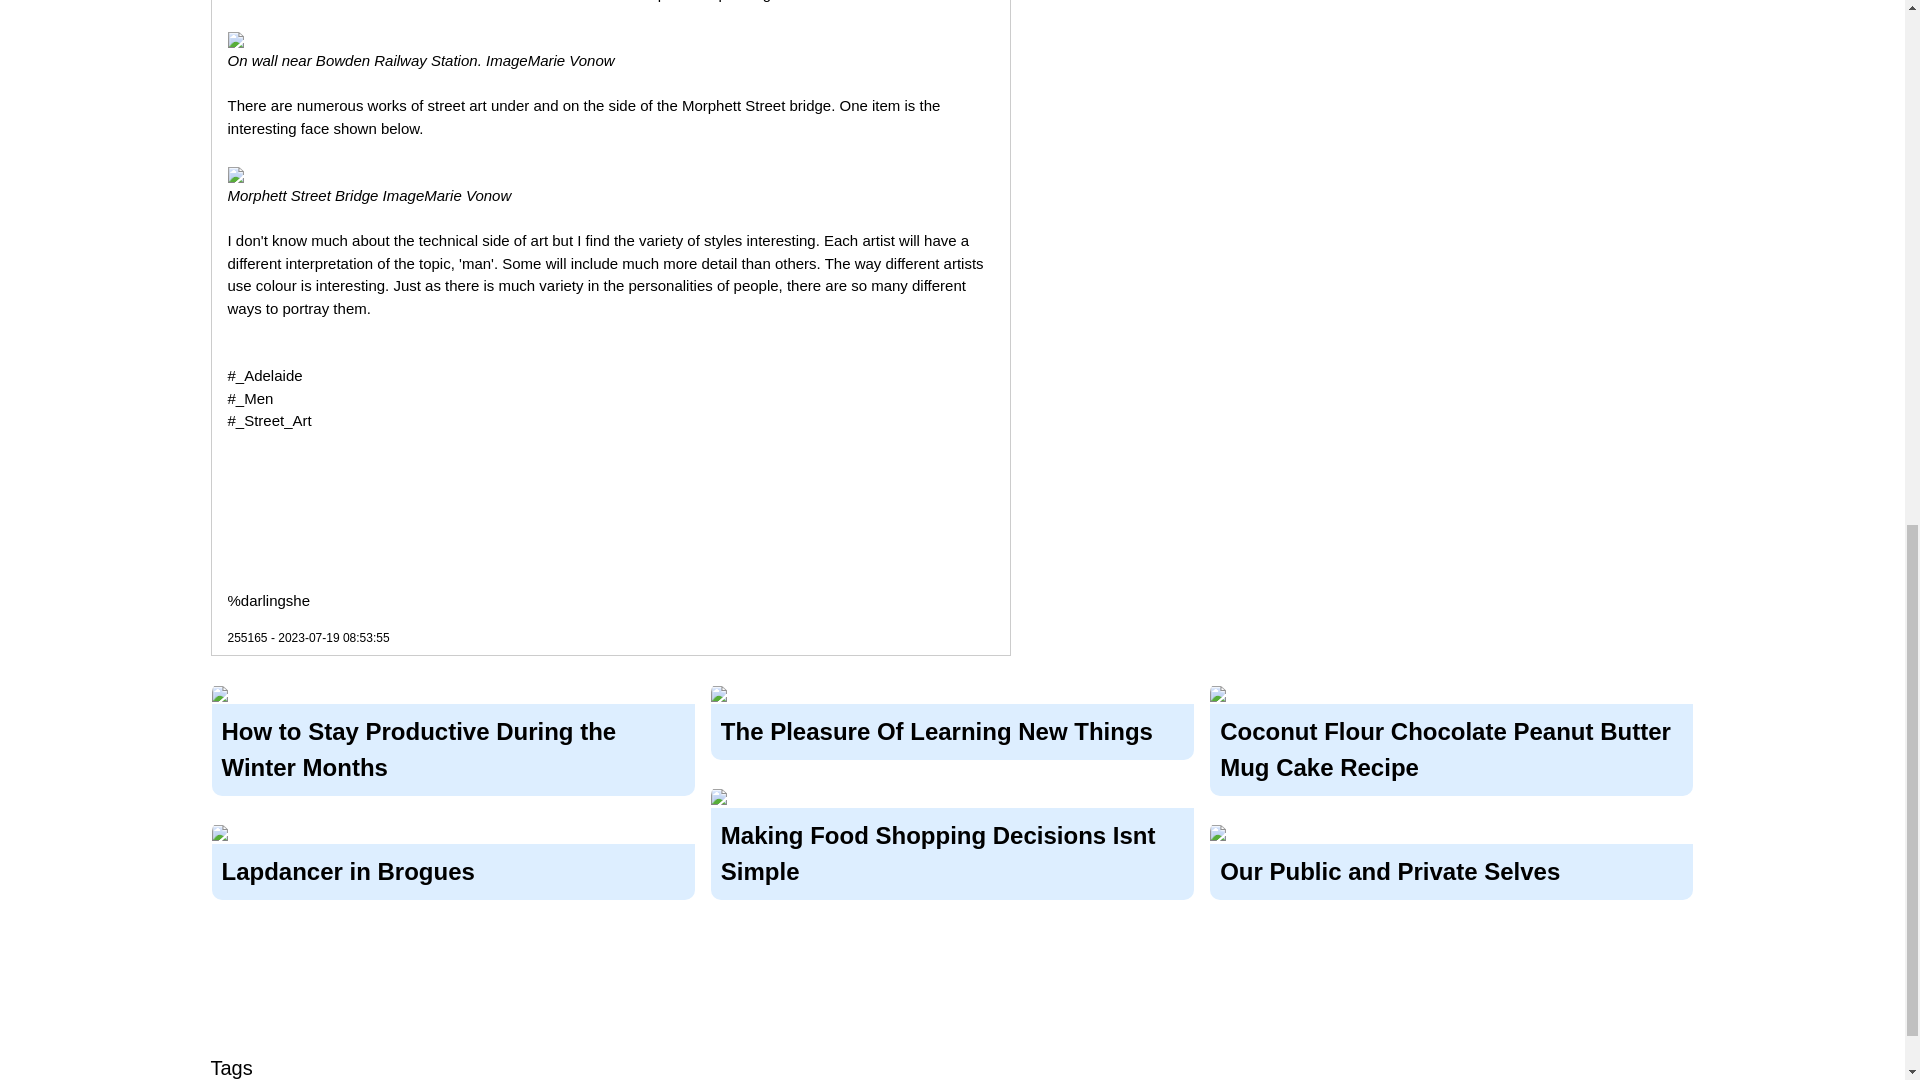  I want to click on Coconut Flour Chocolate Peanut Butter Mug Cake Recipe, so click(1451, 746).